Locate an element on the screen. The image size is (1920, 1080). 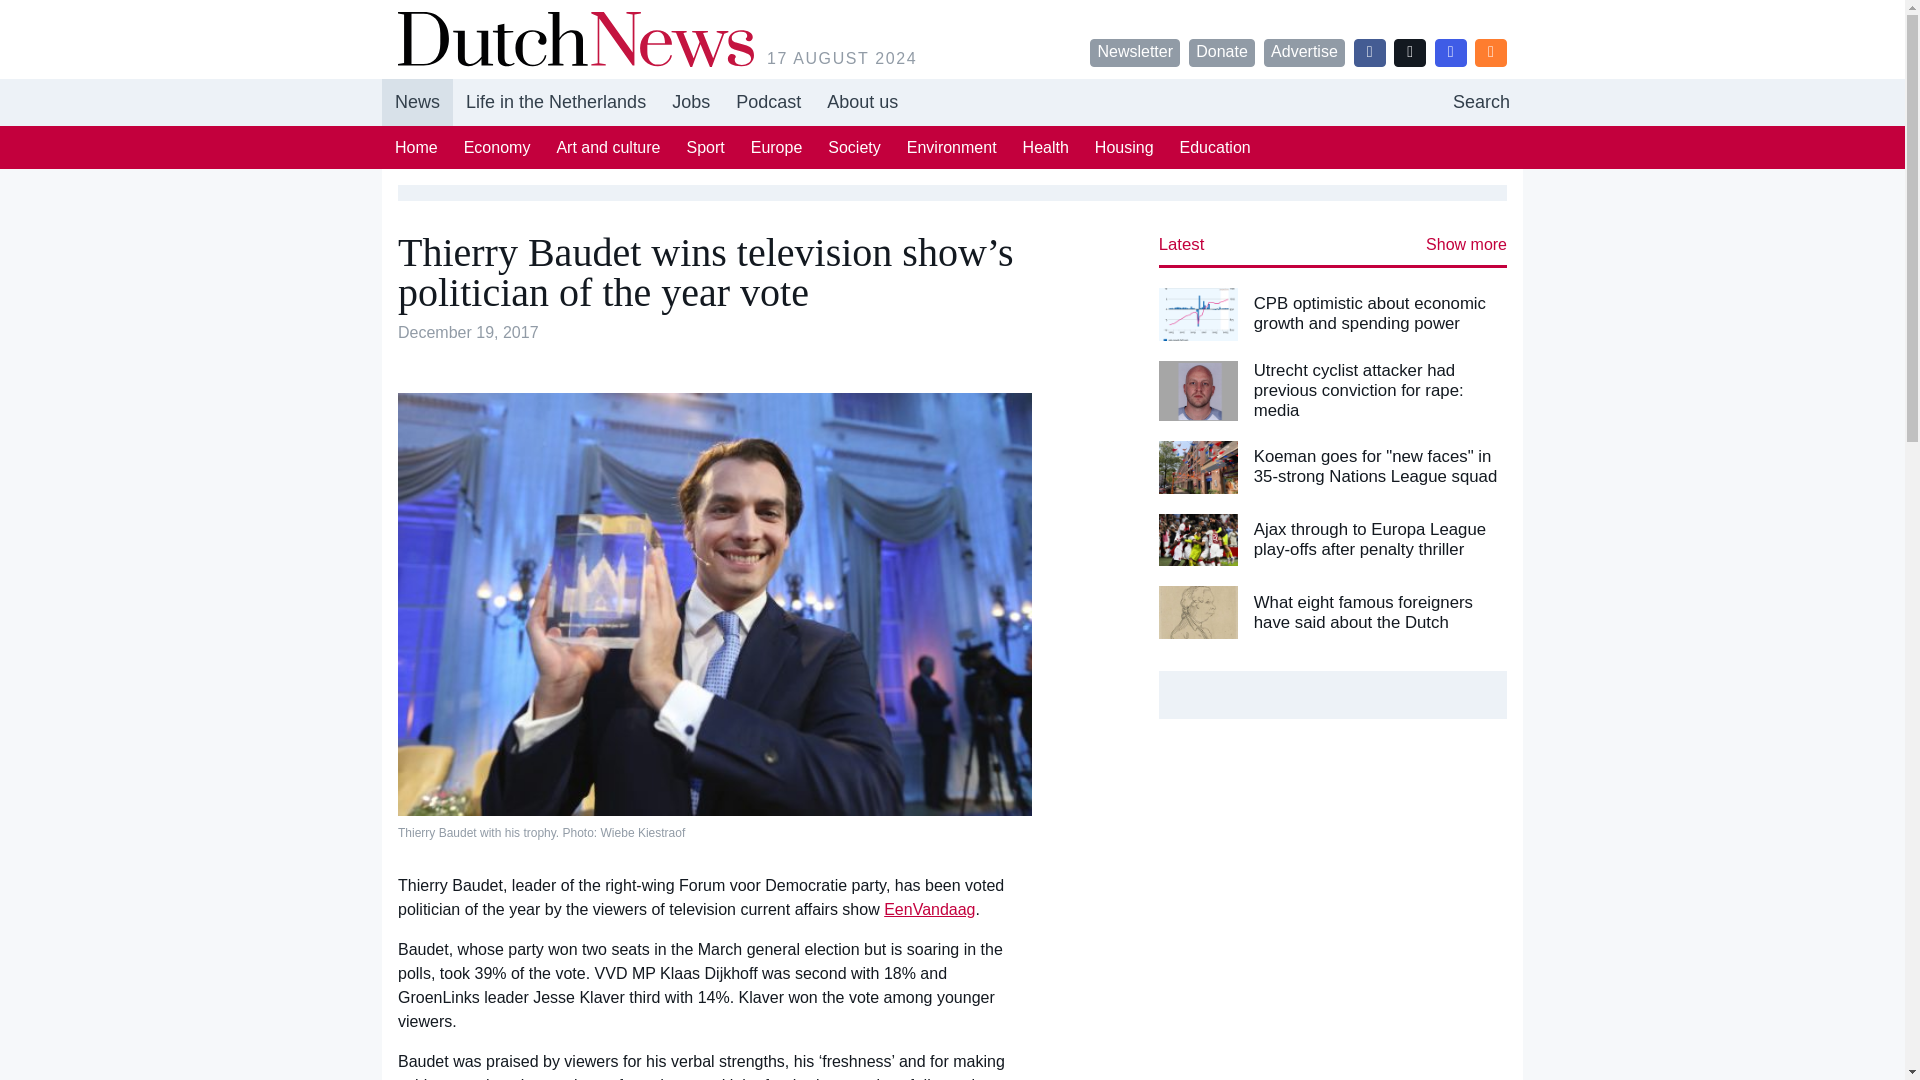
hidden-in-footer is located at coordinates (690, 102).